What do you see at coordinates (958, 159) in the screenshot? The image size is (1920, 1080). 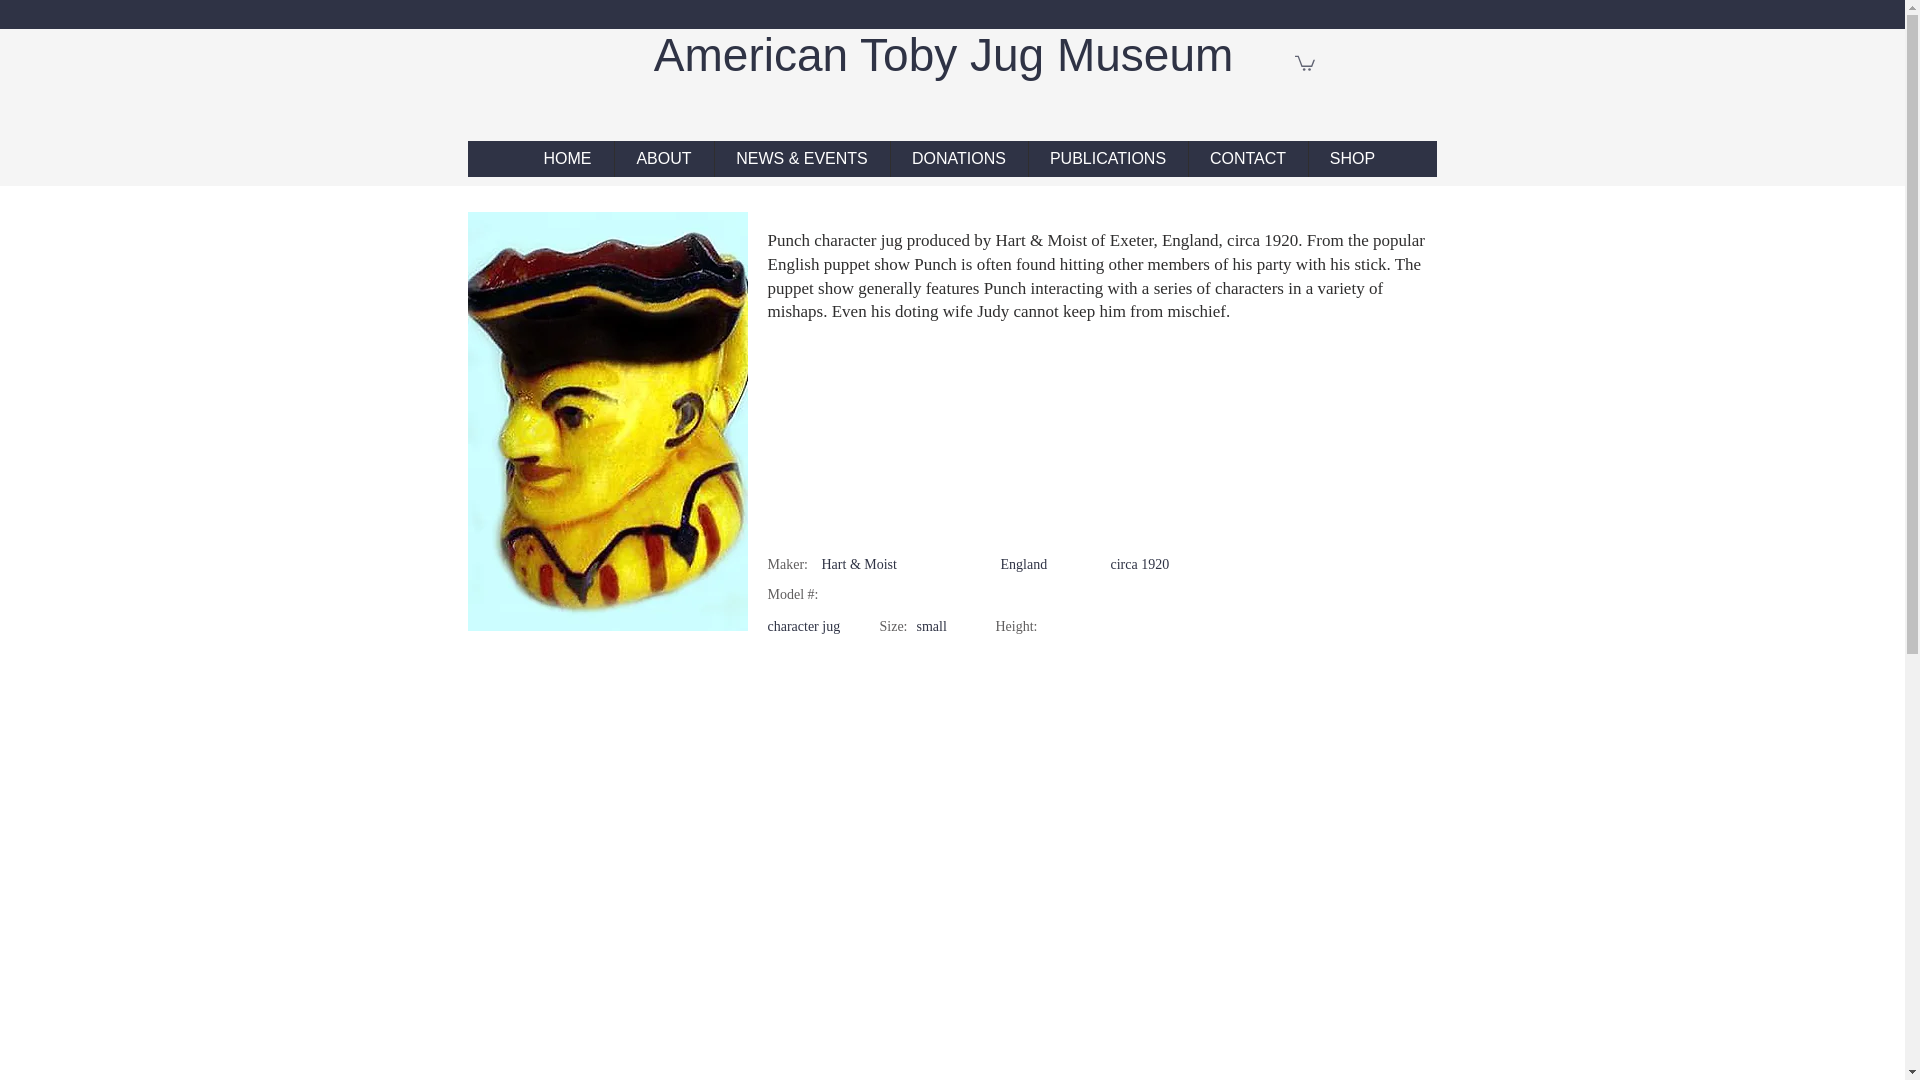 I see `DONATIONS` at bounding box center [958, 159].